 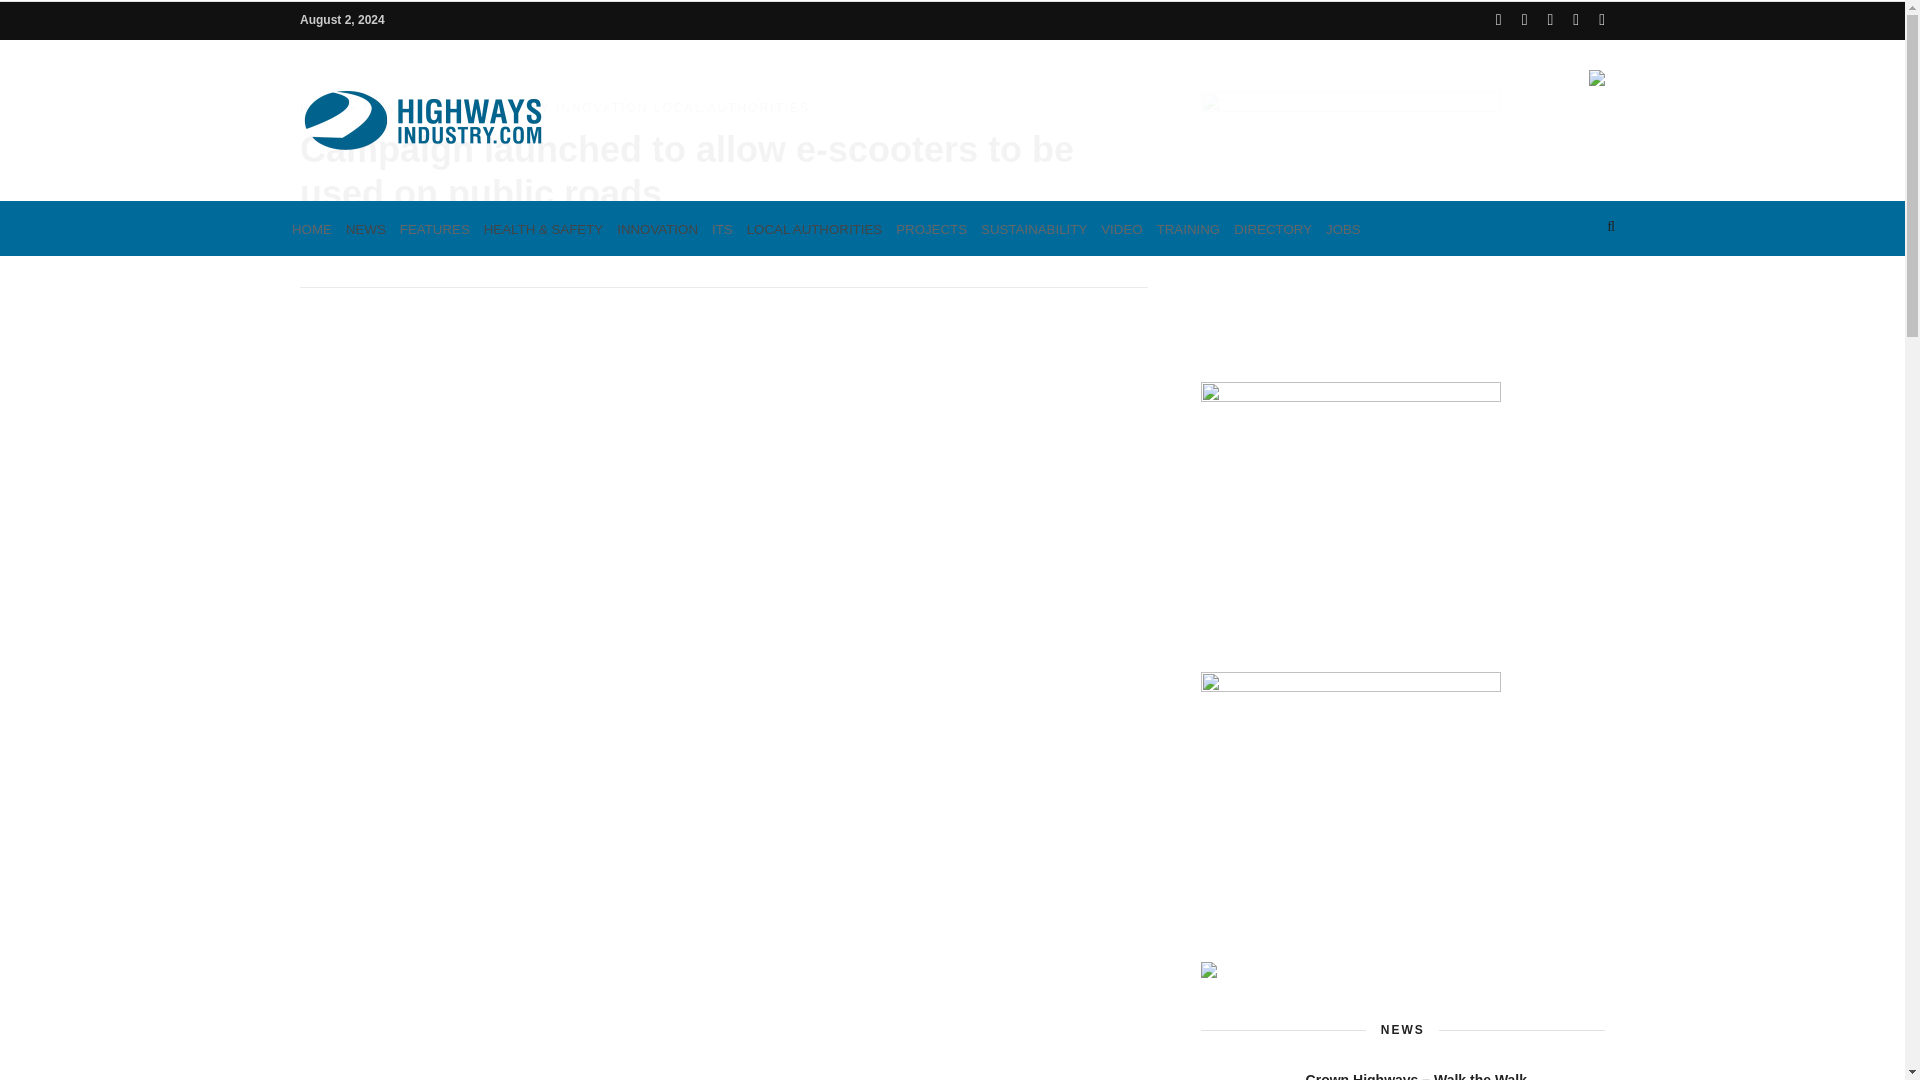 What do you see at coordinates (814, 228) in the screenshot?
I see `LOCAL AUTHORITIES` at bounding box center [814, 228].